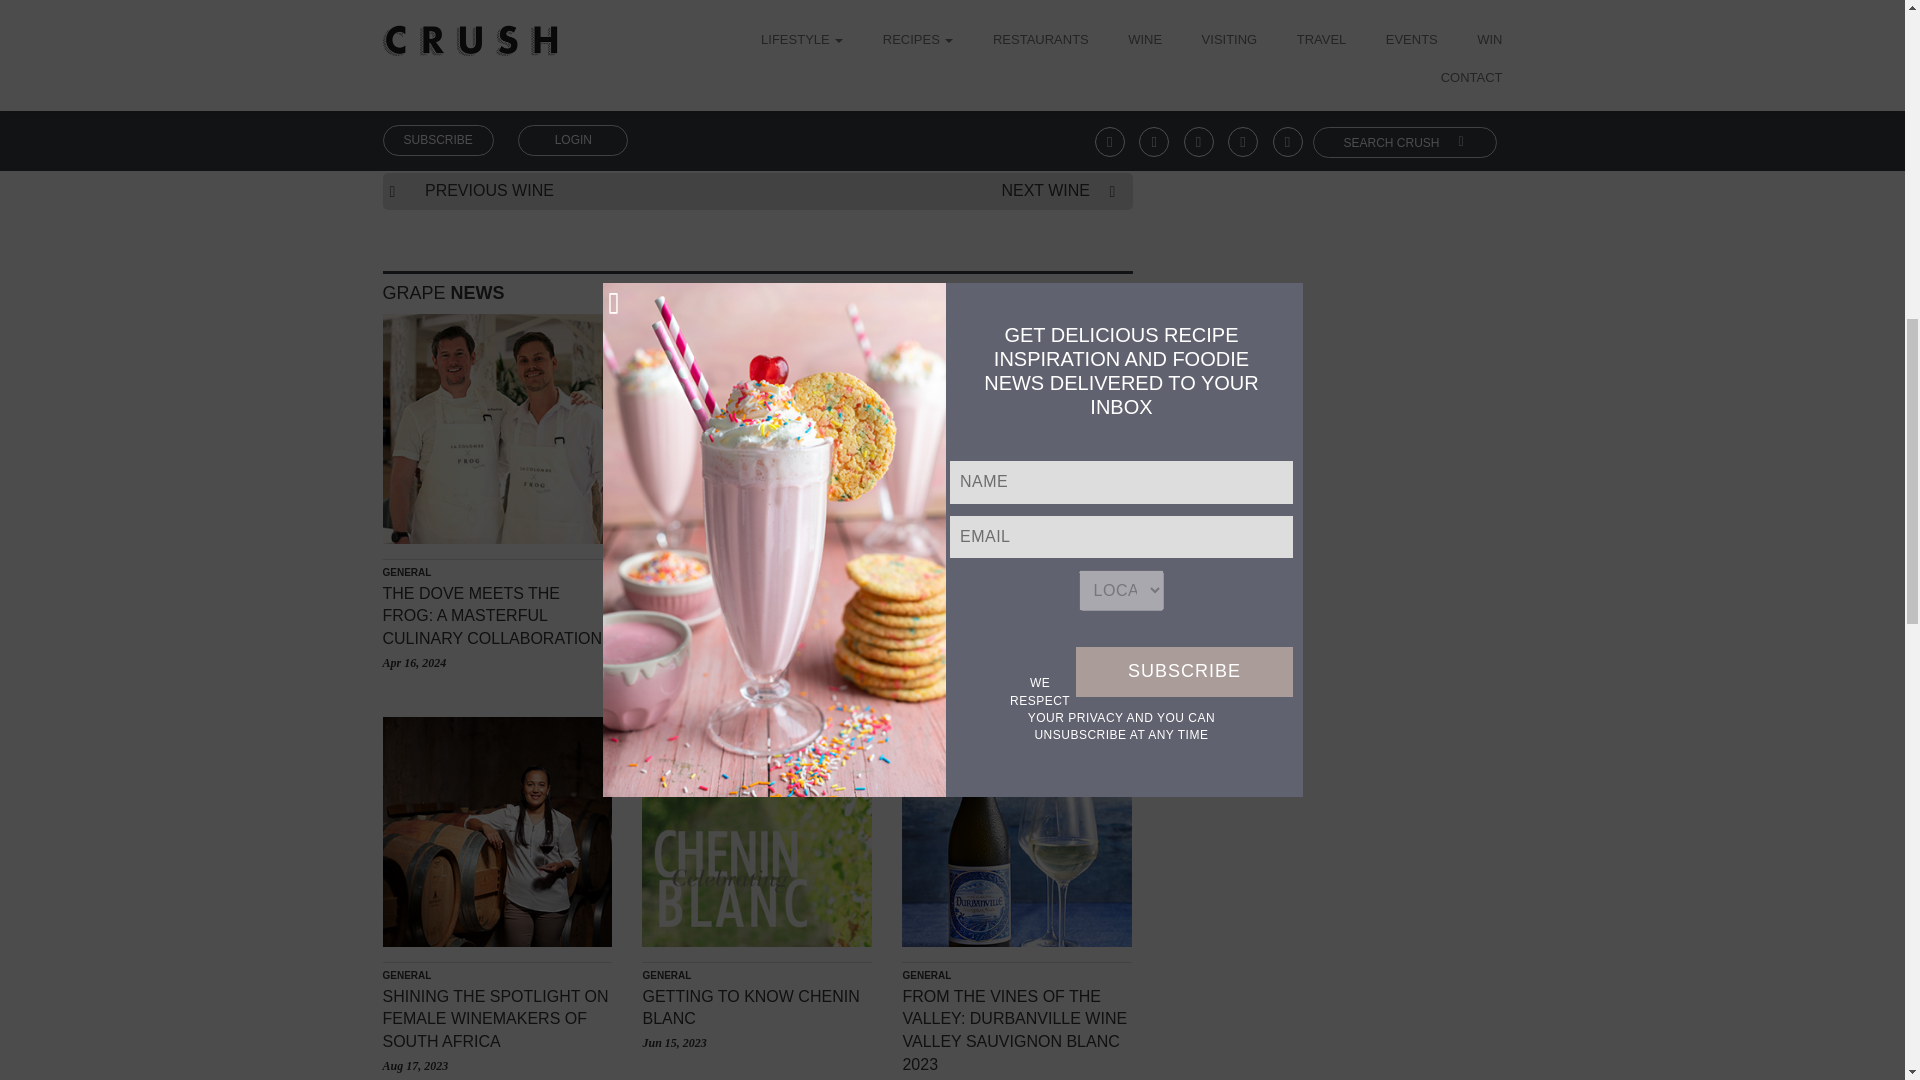 The width and height of the screenshot is (1920, 1080). I want to click on View Recipe, so click(660, 50).